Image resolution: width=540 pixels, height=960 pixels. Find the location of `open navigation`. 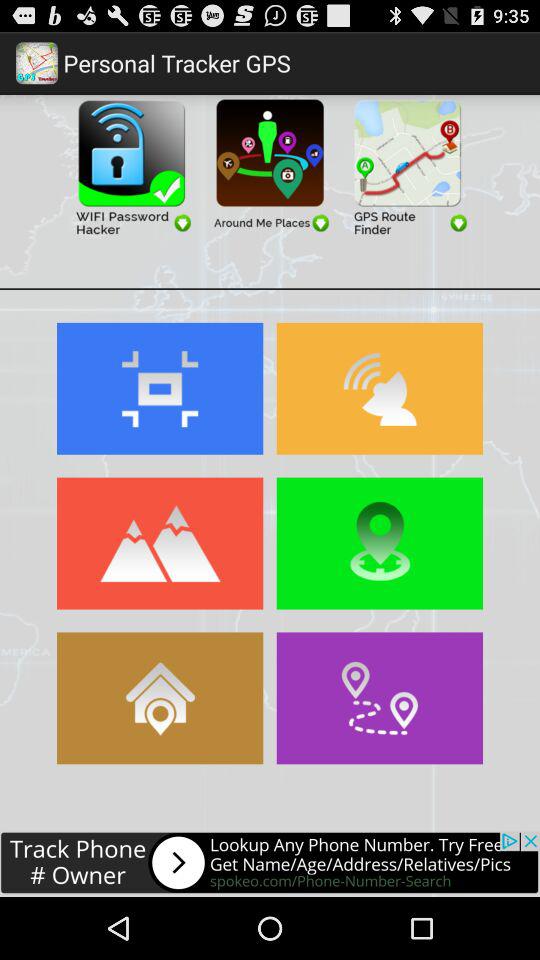

open navigation is located at coordinates (380, 698).